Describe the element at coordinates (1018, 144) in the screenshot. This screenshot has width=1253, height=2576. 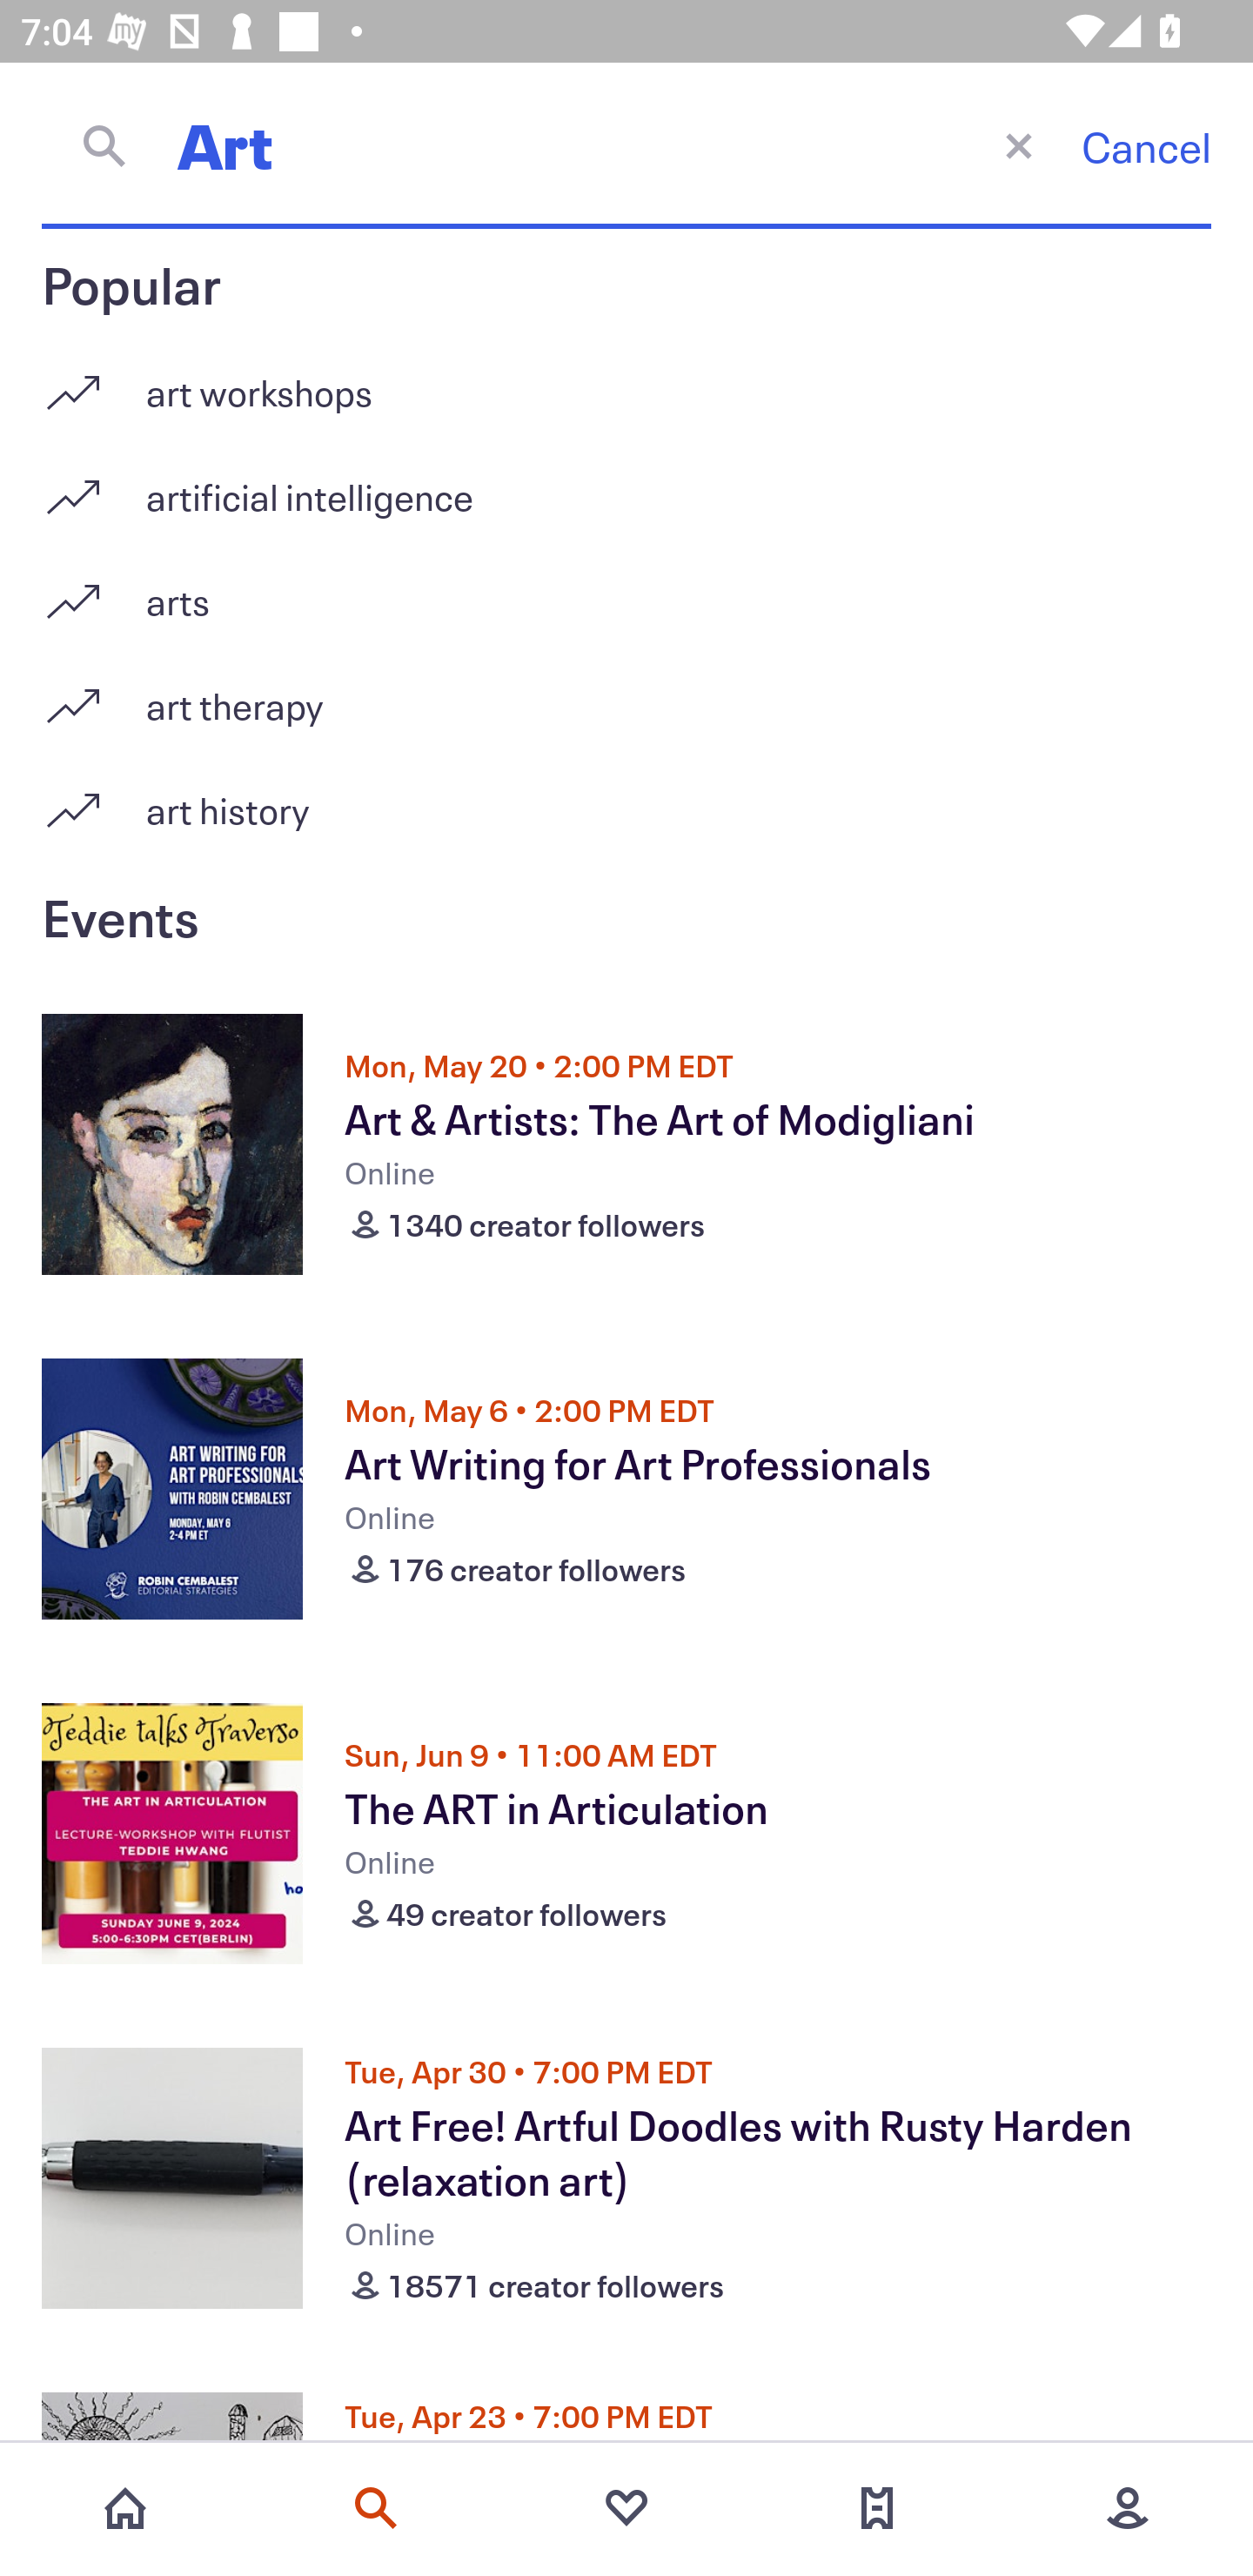
I see `Close current screen` at that location.